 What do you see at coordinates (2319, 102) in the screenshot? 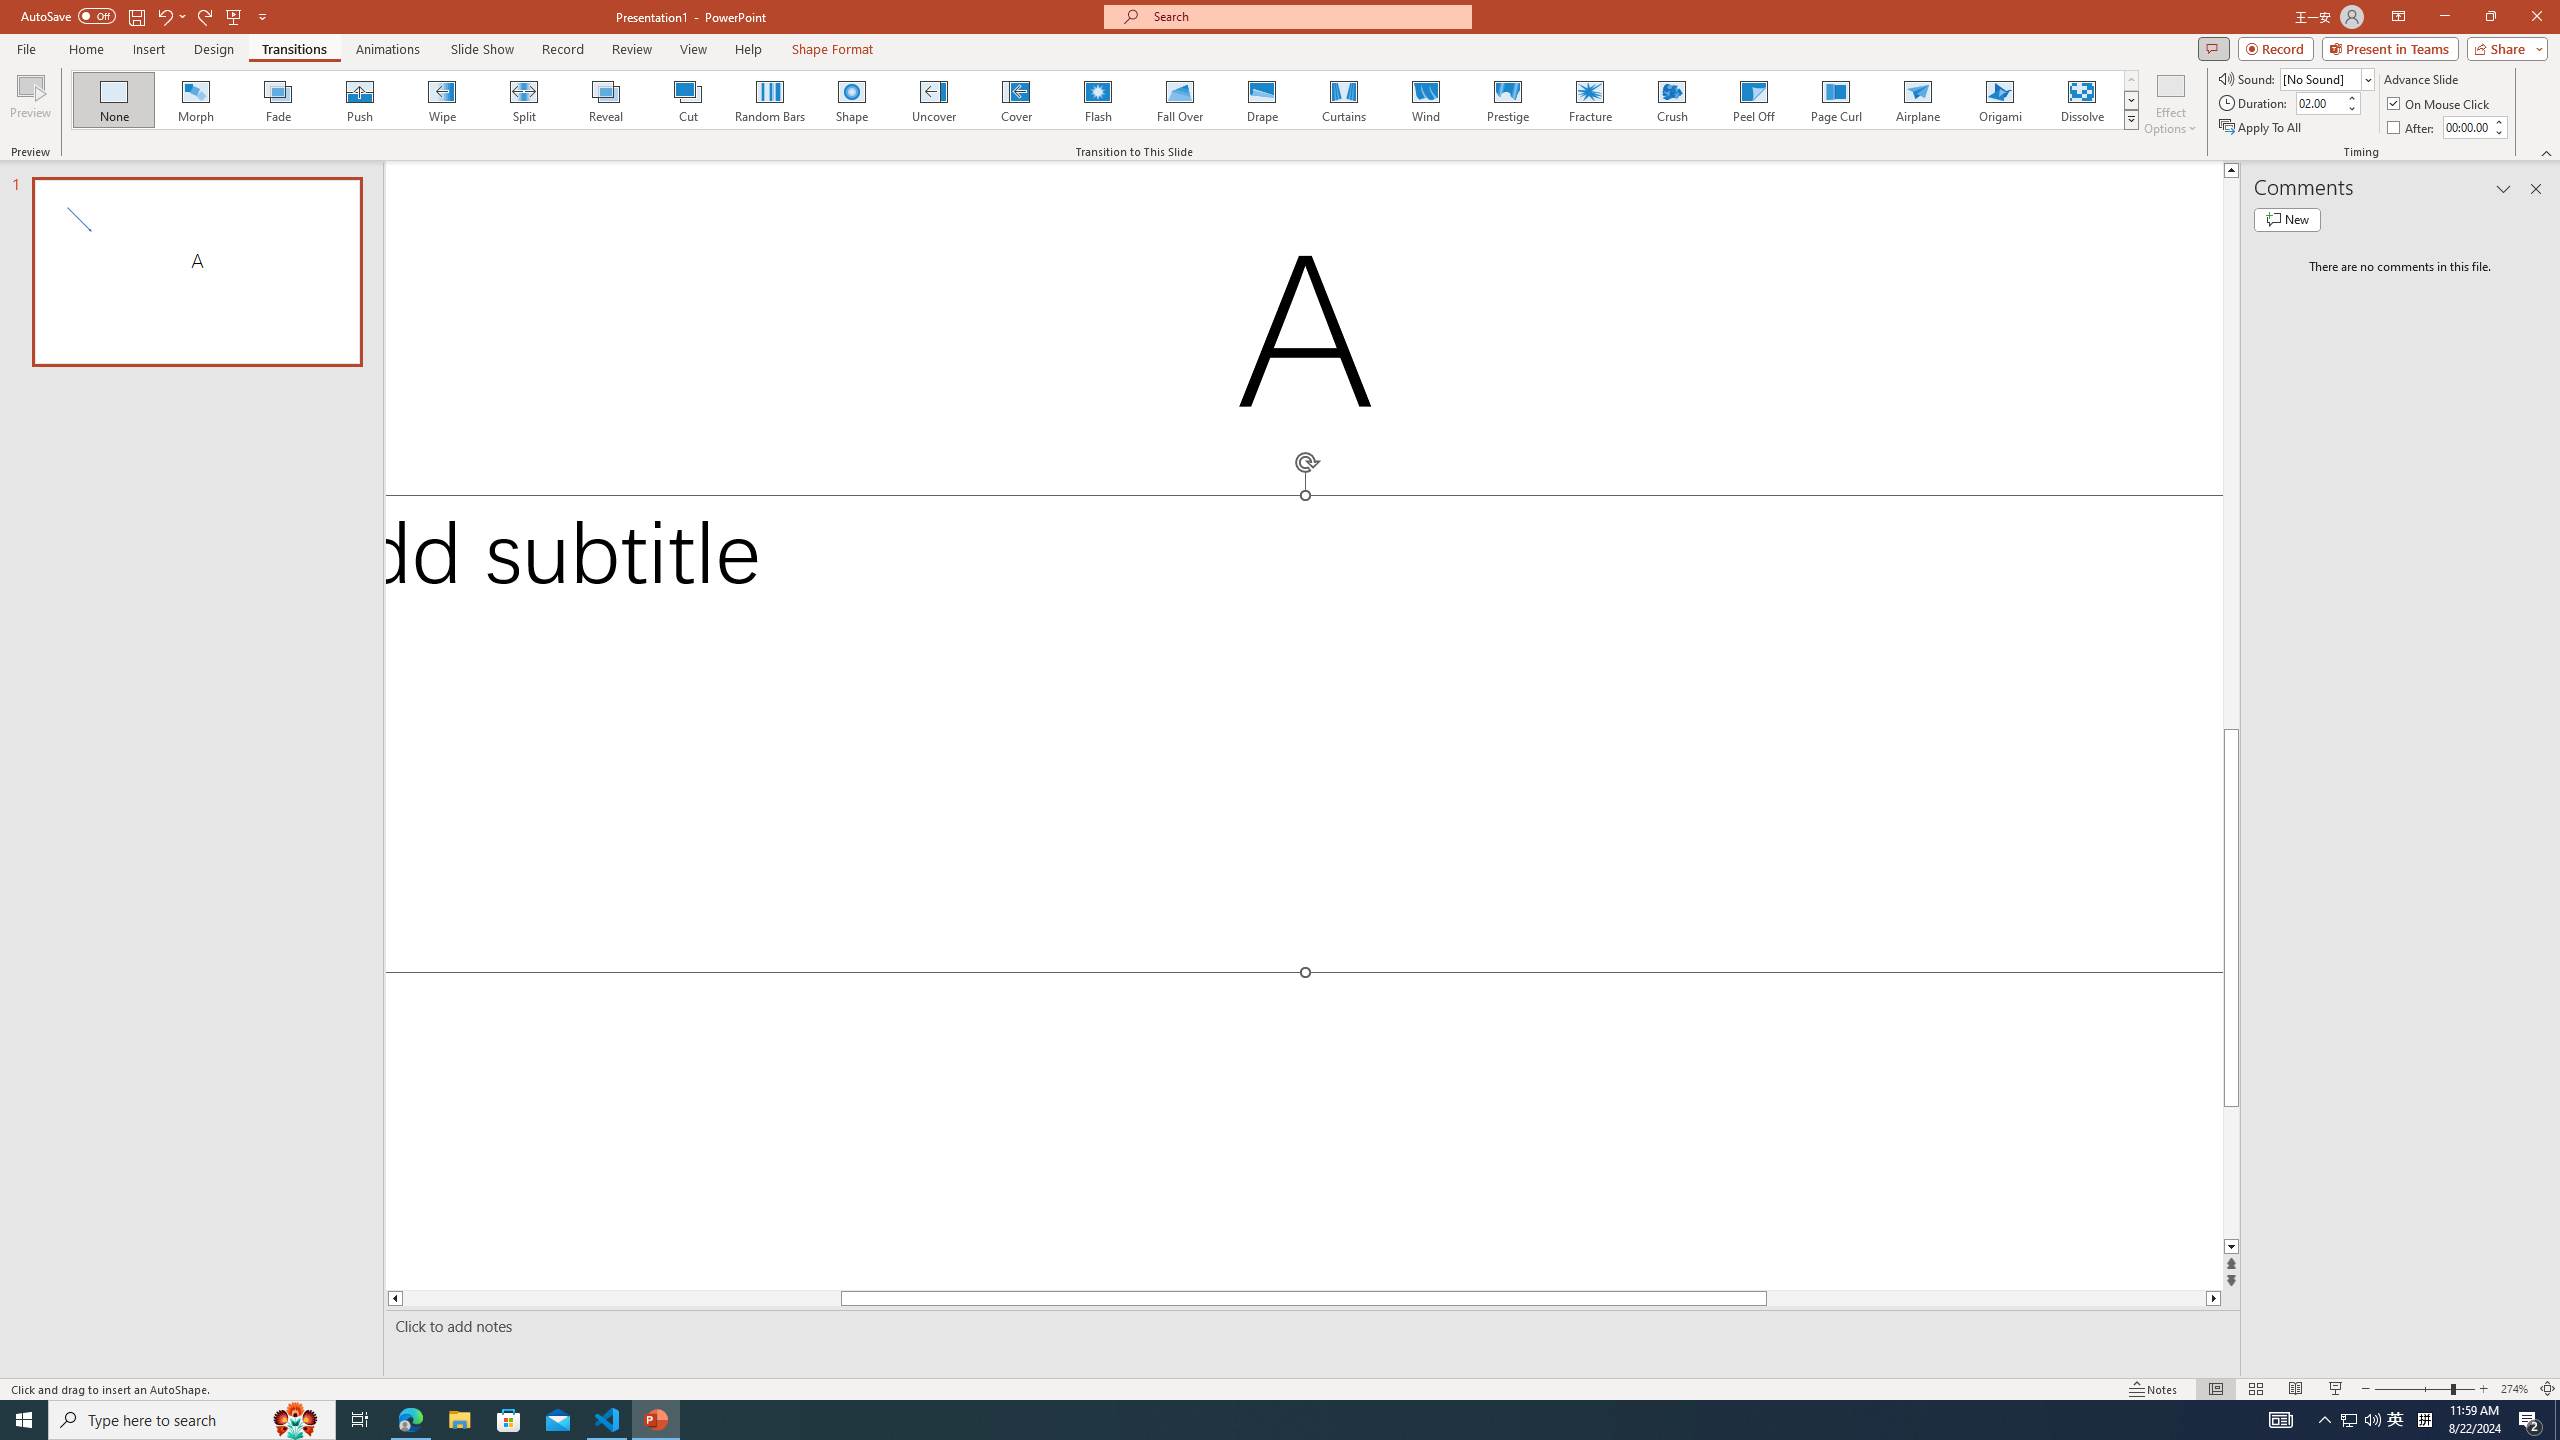
I see `Duration` at bounding box center [2319, 102].